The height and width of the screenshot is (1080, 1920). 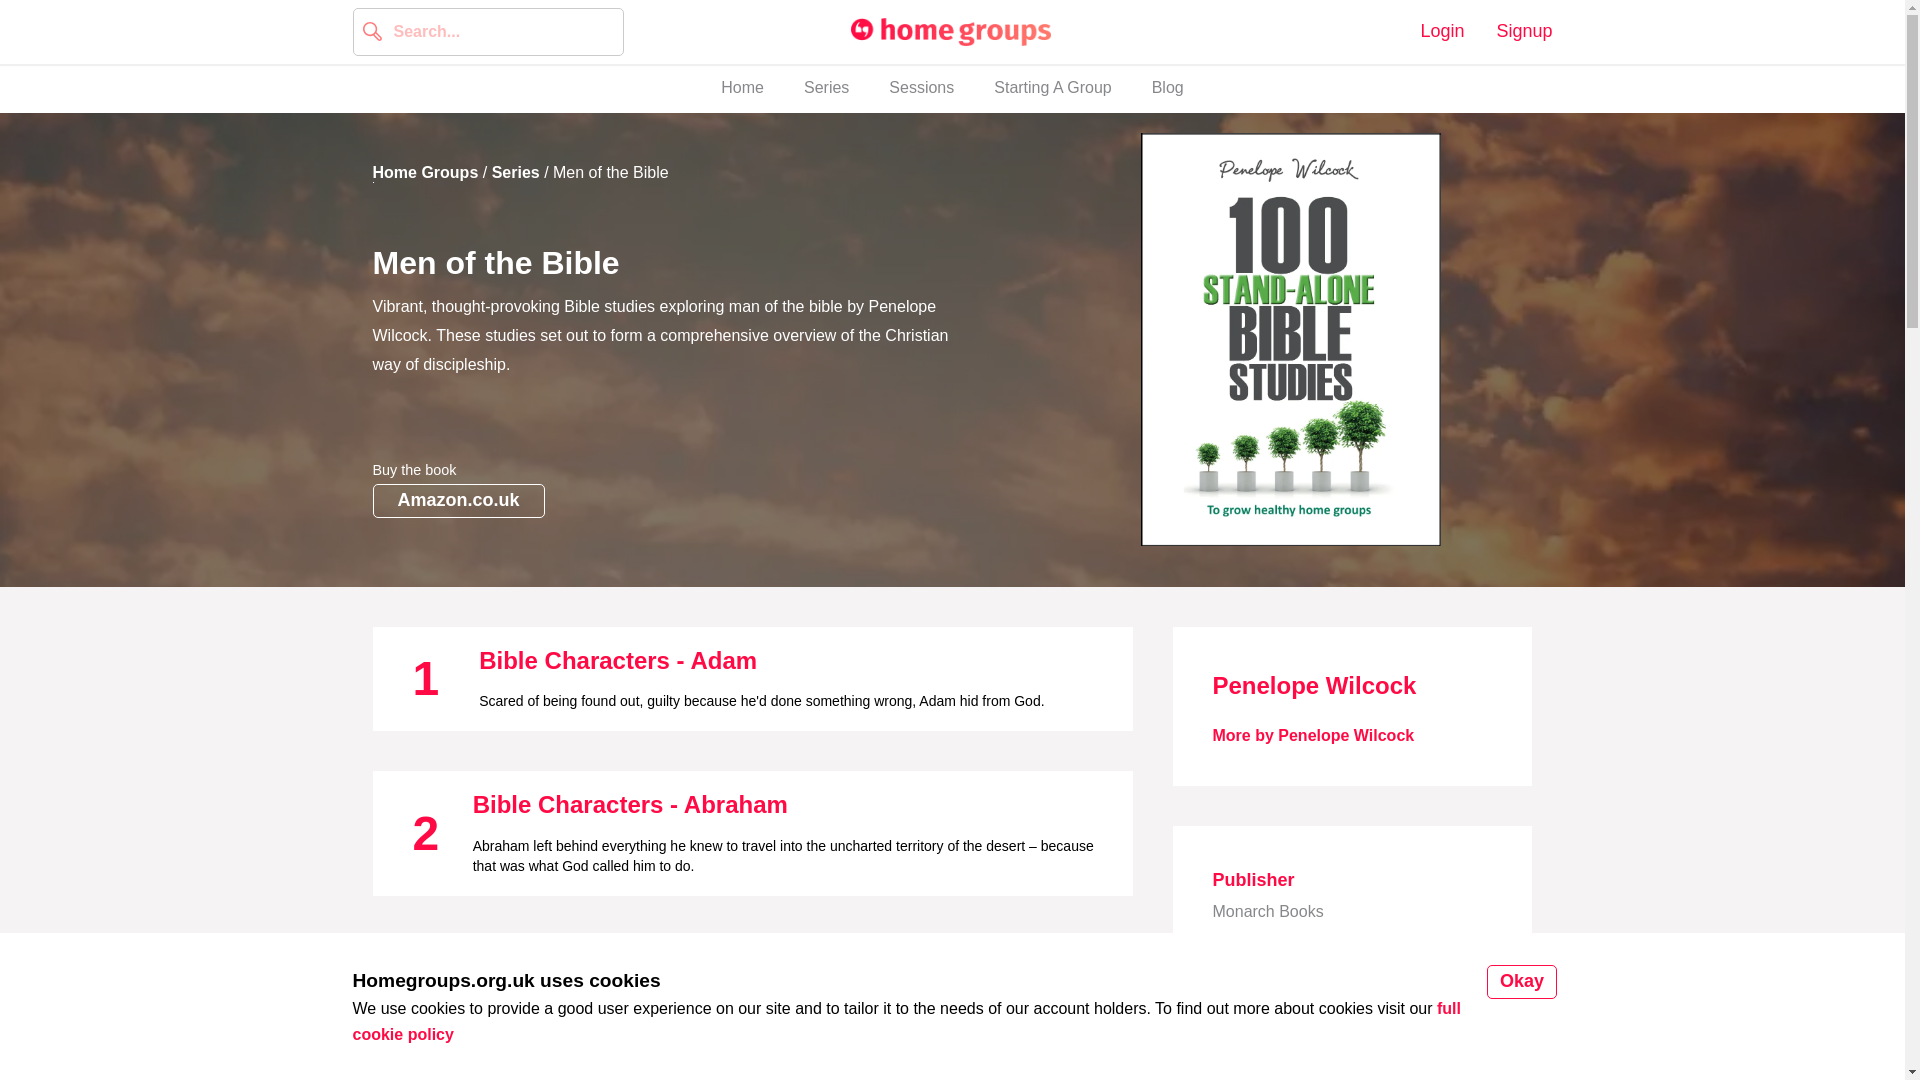 What do you see at coordinates (1523, 32) in the screenshot?
I see `Blog` at bounding box center [1523, 32].